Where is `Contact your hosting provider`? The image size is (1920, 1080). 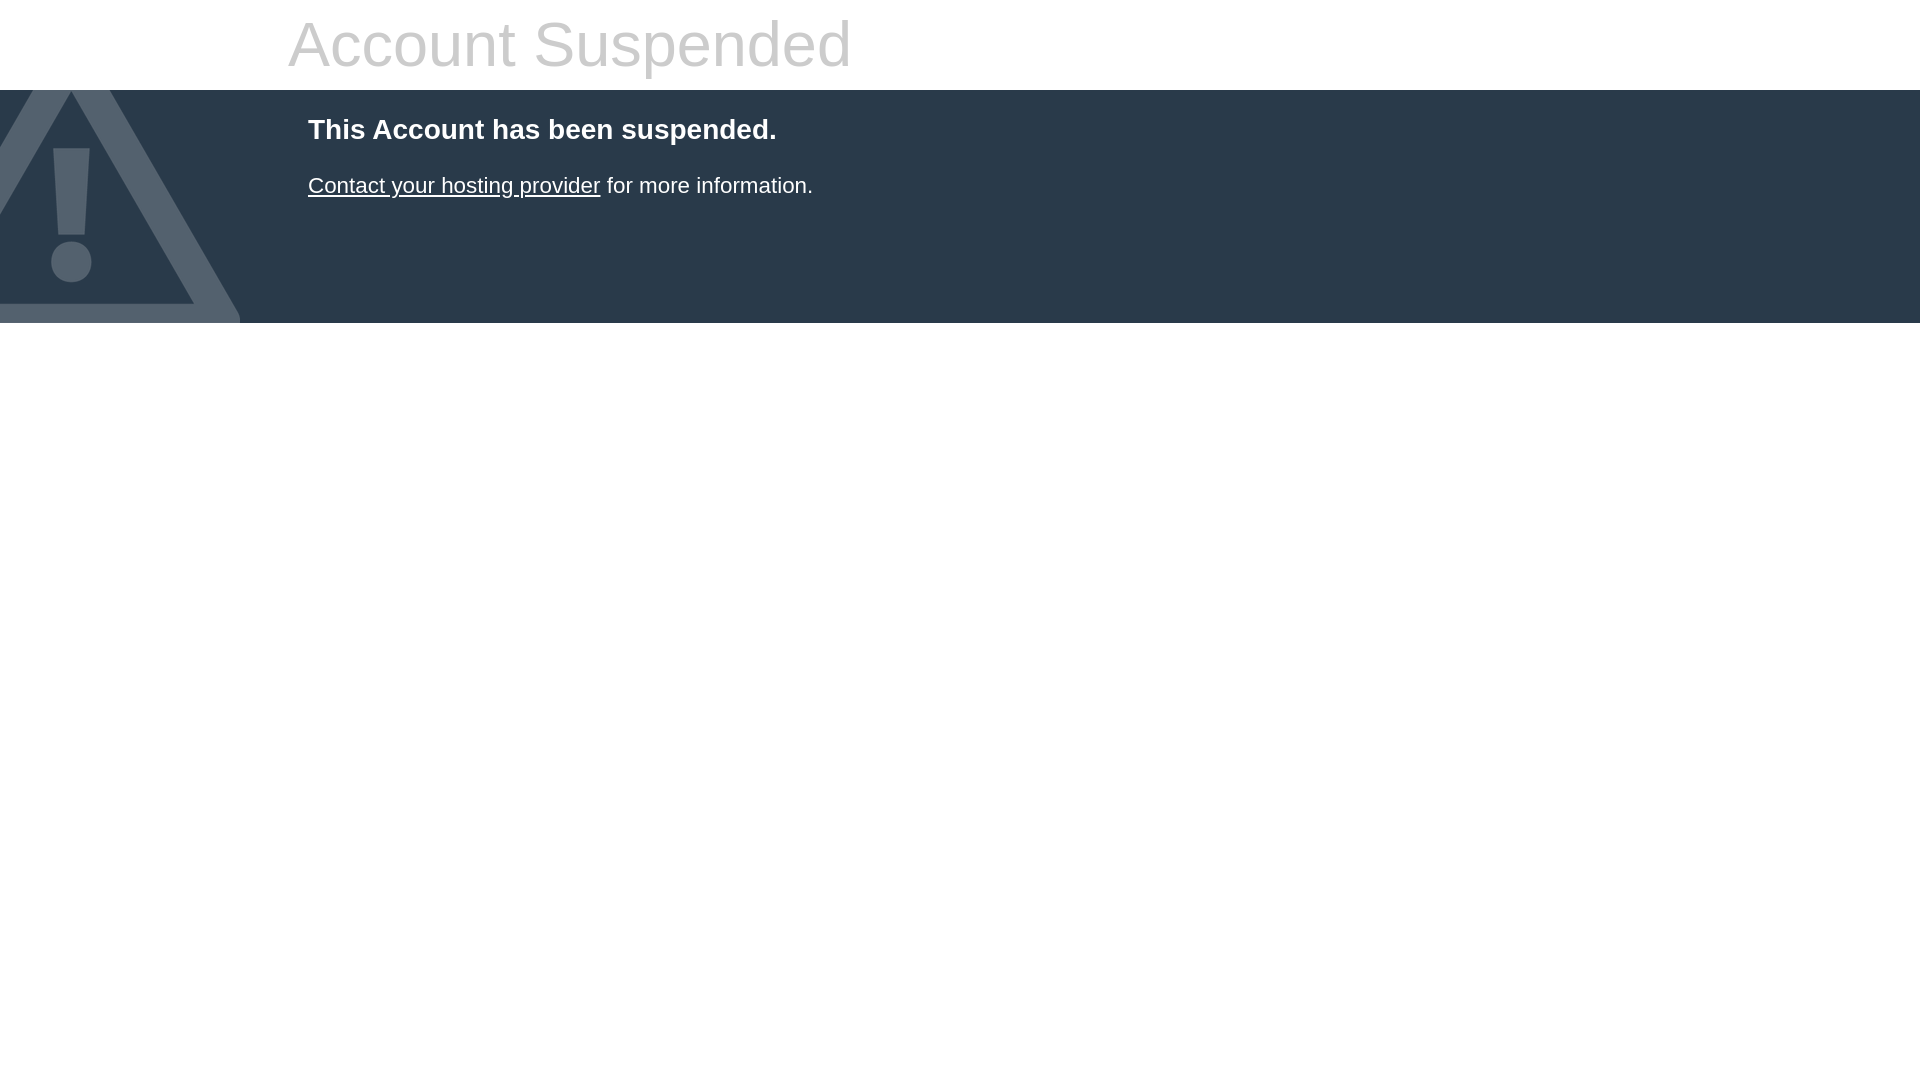 Contact your hosting provider is located at coordinates (453, 184).